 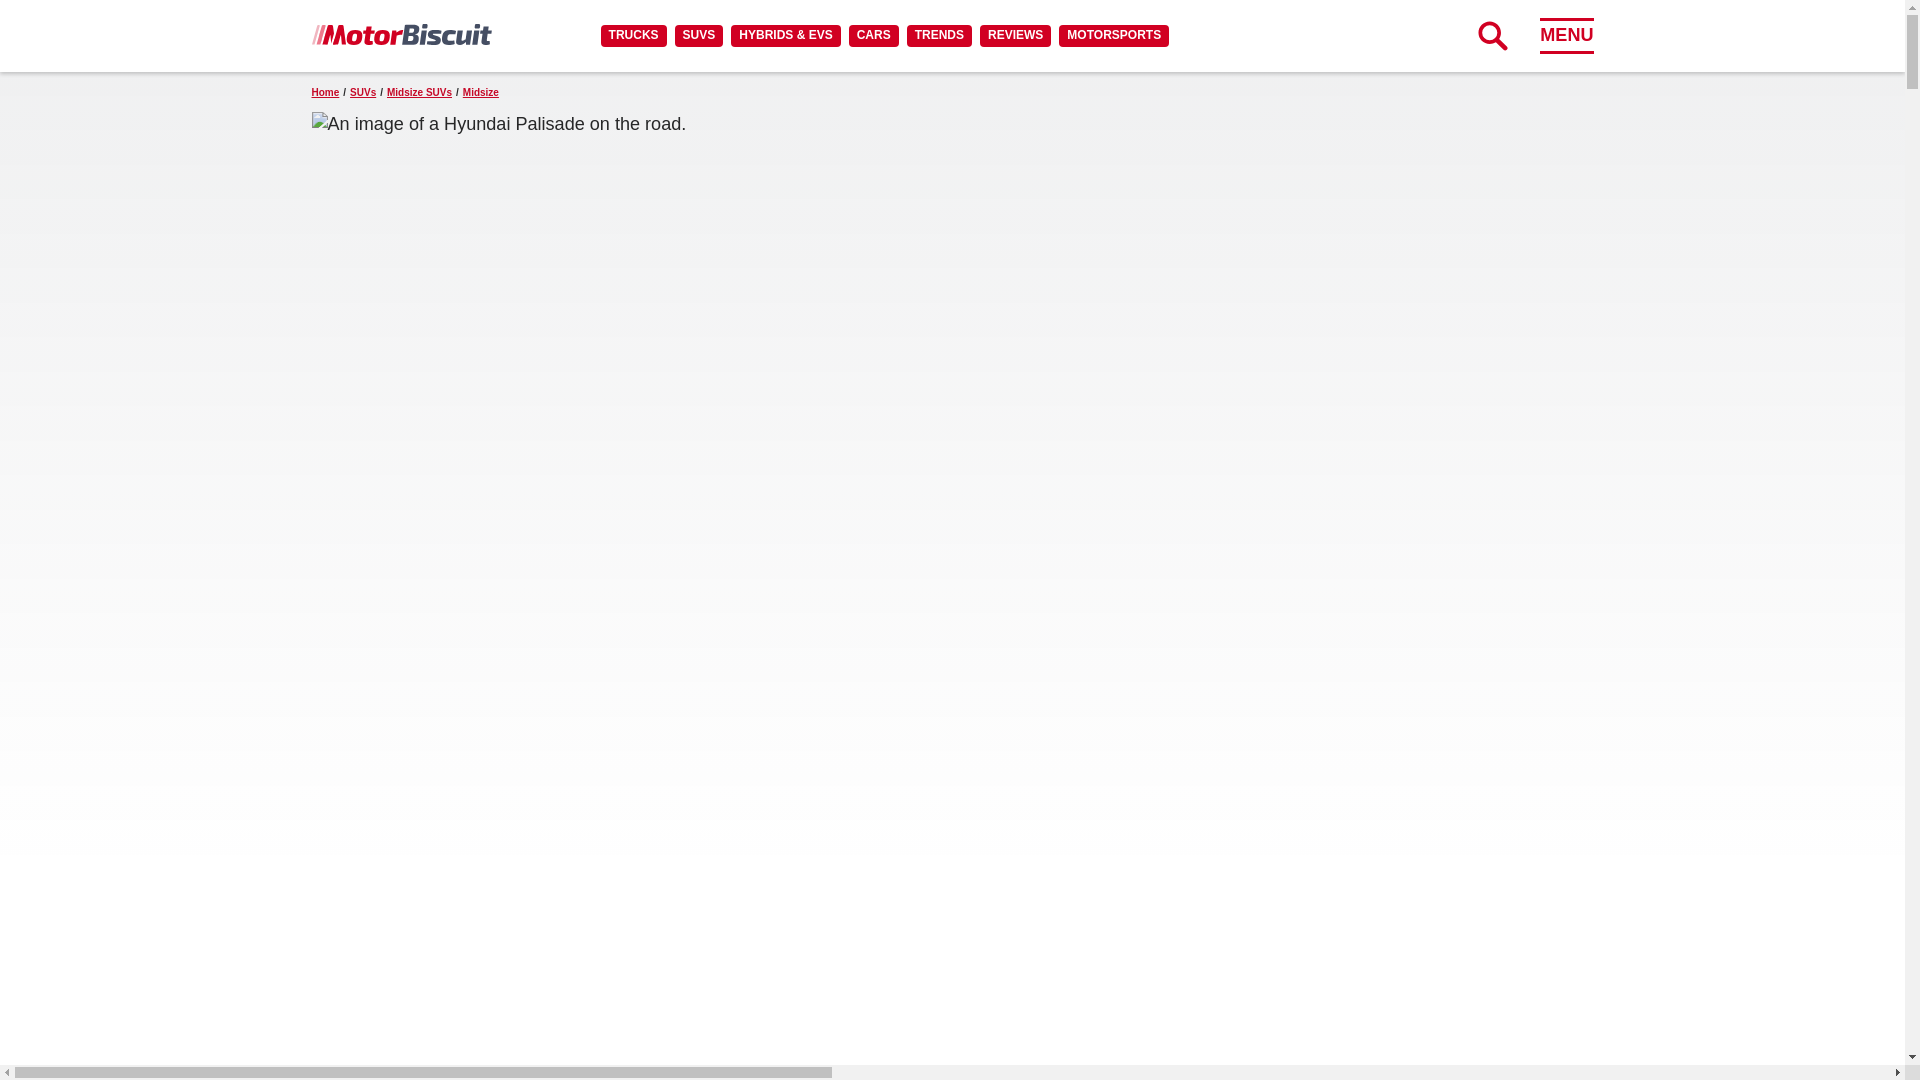 What do you see at coordinates (1014, 35) in the screenshot?
I see `REVIEWS` at bounding box center [1014, 35].